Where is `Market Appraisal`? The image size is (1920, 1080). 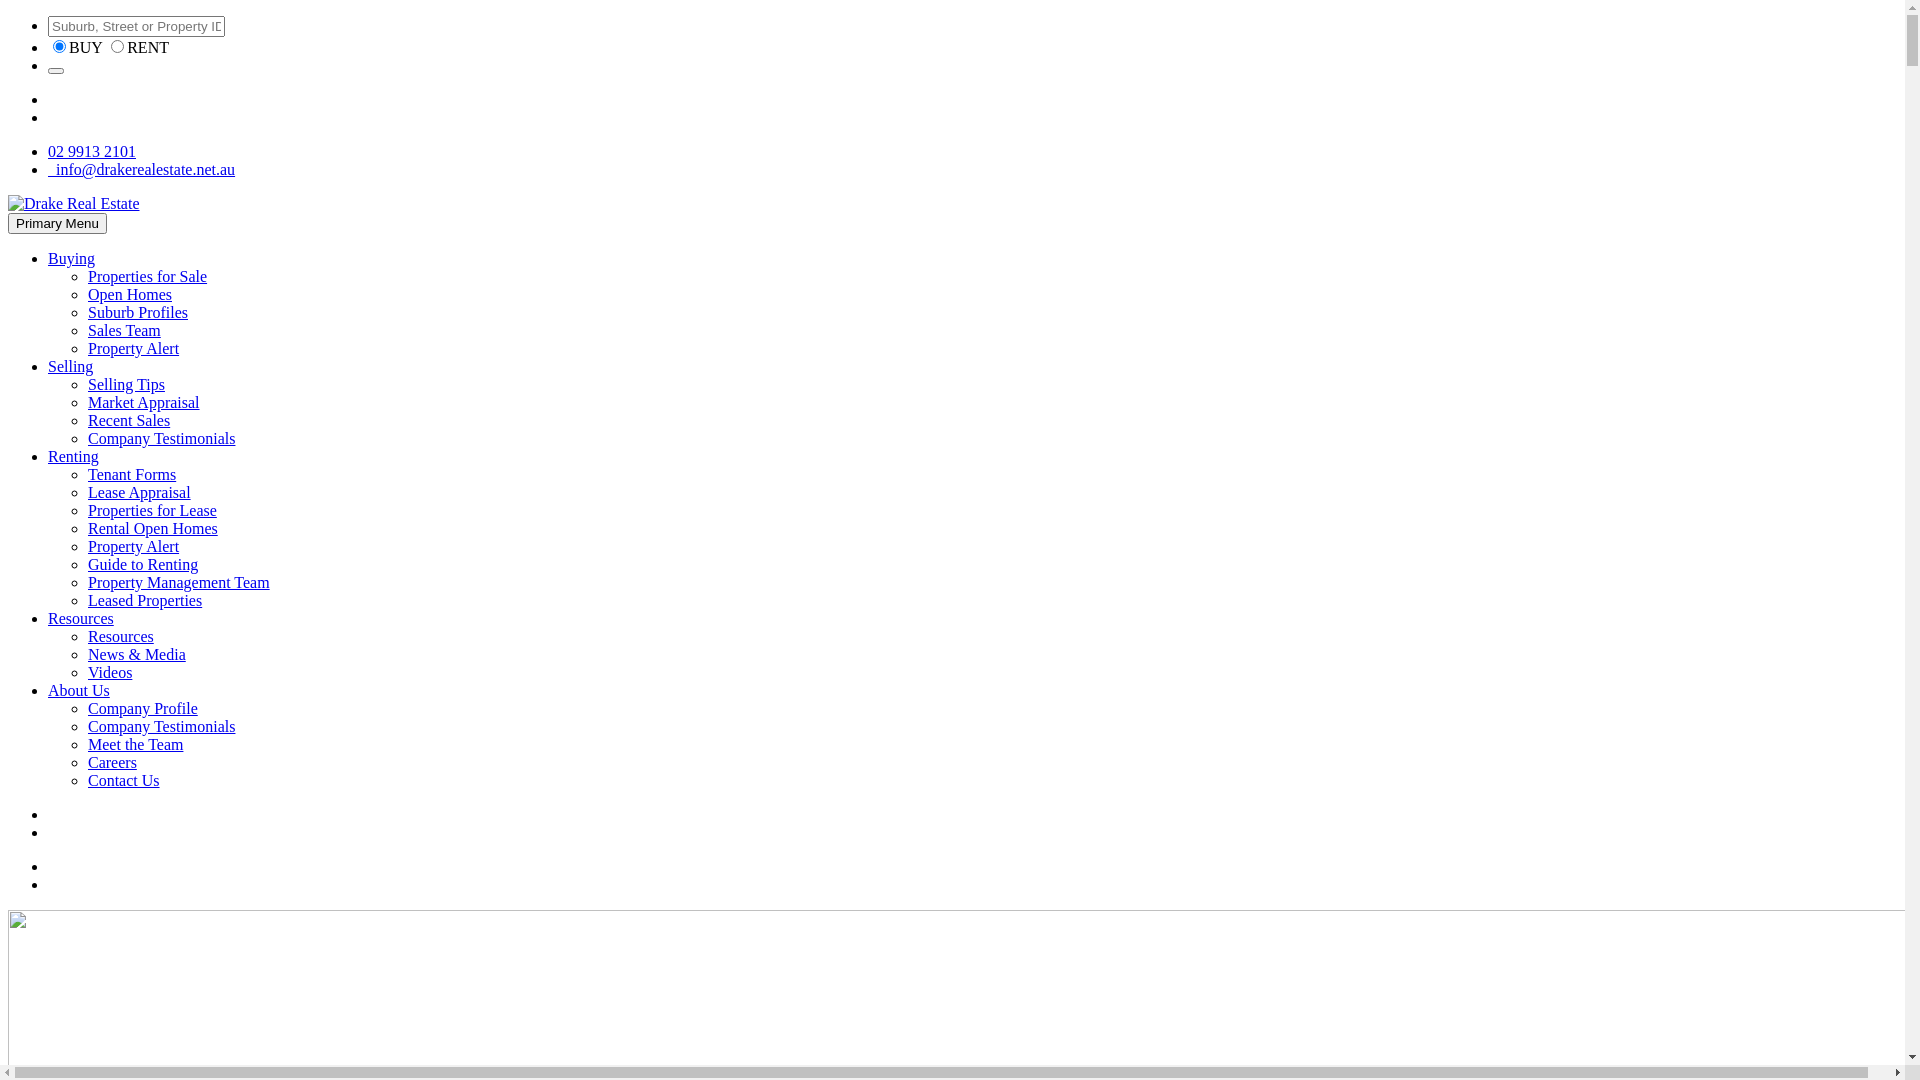
Market Appraisal is located at coordinates (144, 402).